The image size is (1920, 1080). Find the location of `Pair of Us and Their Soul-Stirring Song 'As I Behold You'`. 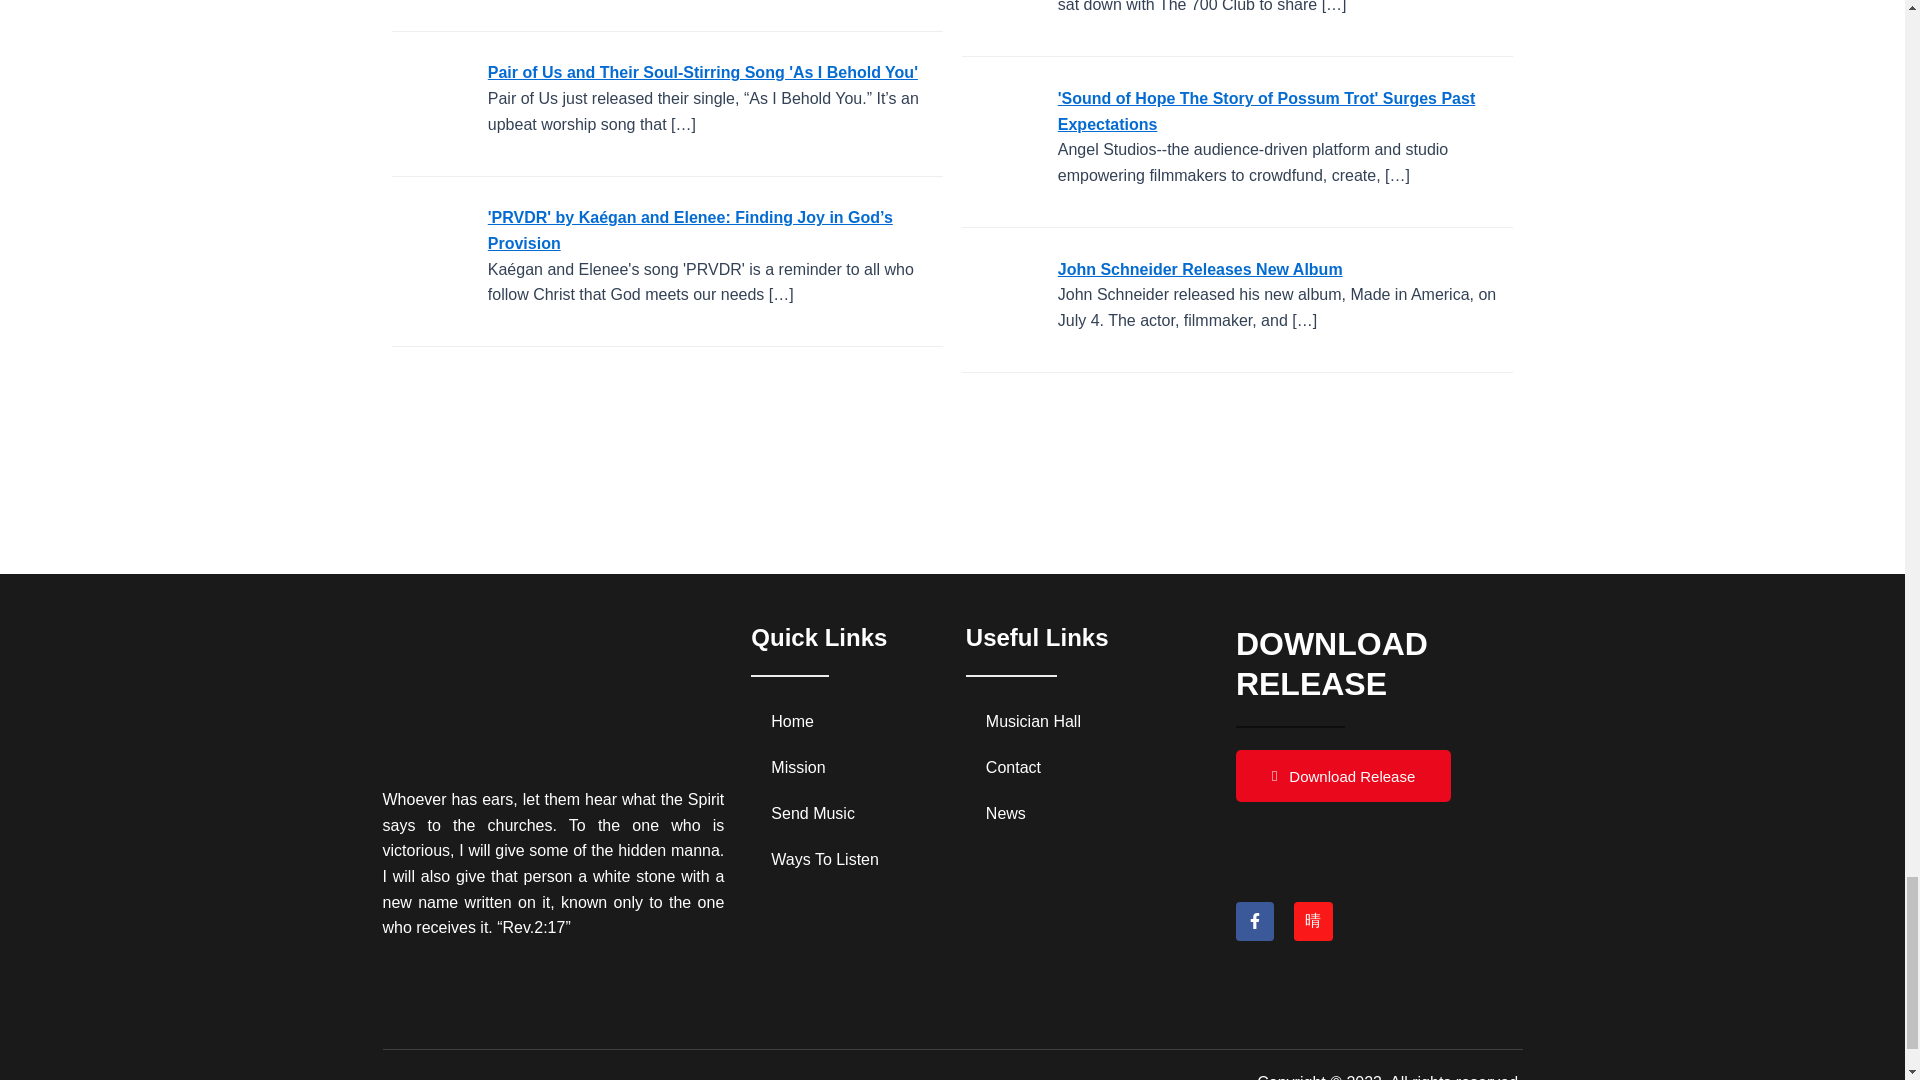

Pair of Us and Their Soul-Stirring Song 'As I Behold You' is located at coordinates (432, 104).